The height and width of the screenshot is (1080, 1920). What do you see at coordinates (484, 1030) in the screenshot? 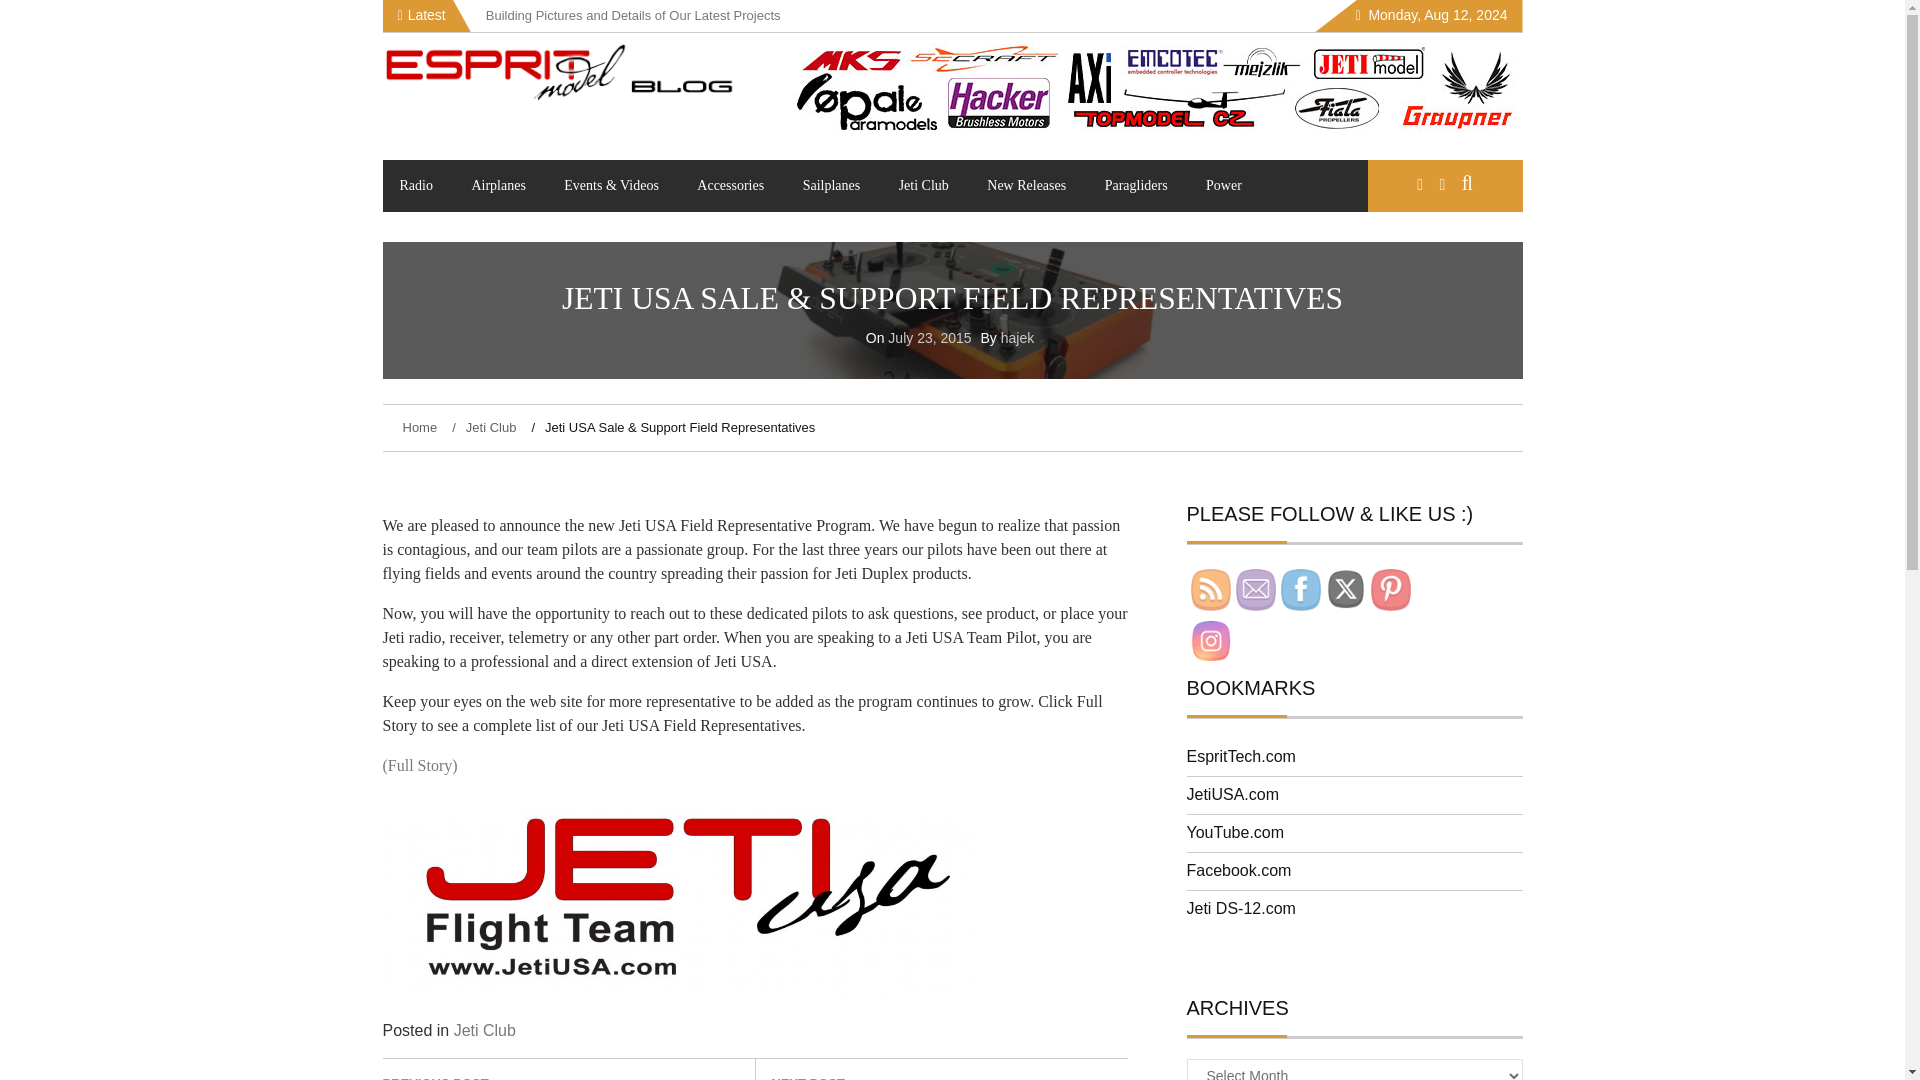
I see `Jeti Club` at bounding box center [484, 1030].